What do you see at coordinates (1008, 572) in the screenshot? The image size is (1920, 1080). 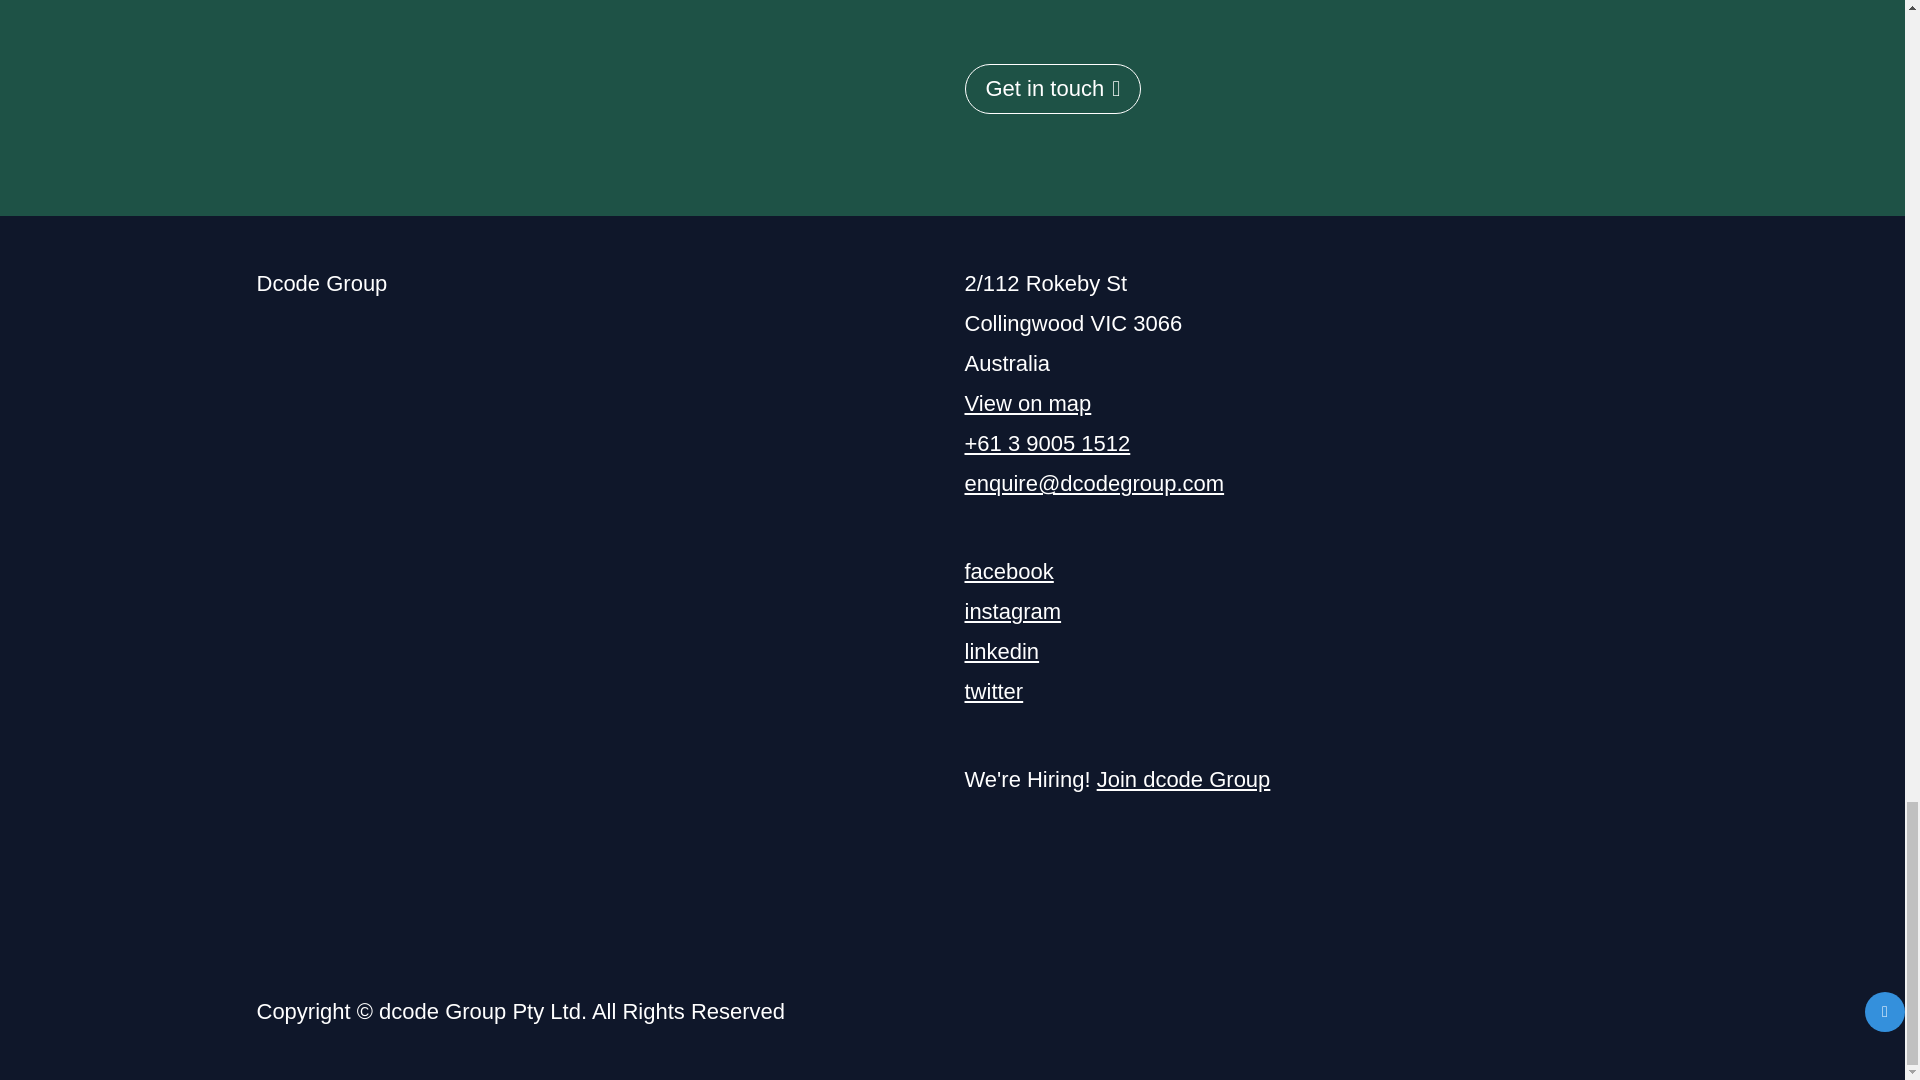 I see `facebook` at bounding box center [1008, 572].